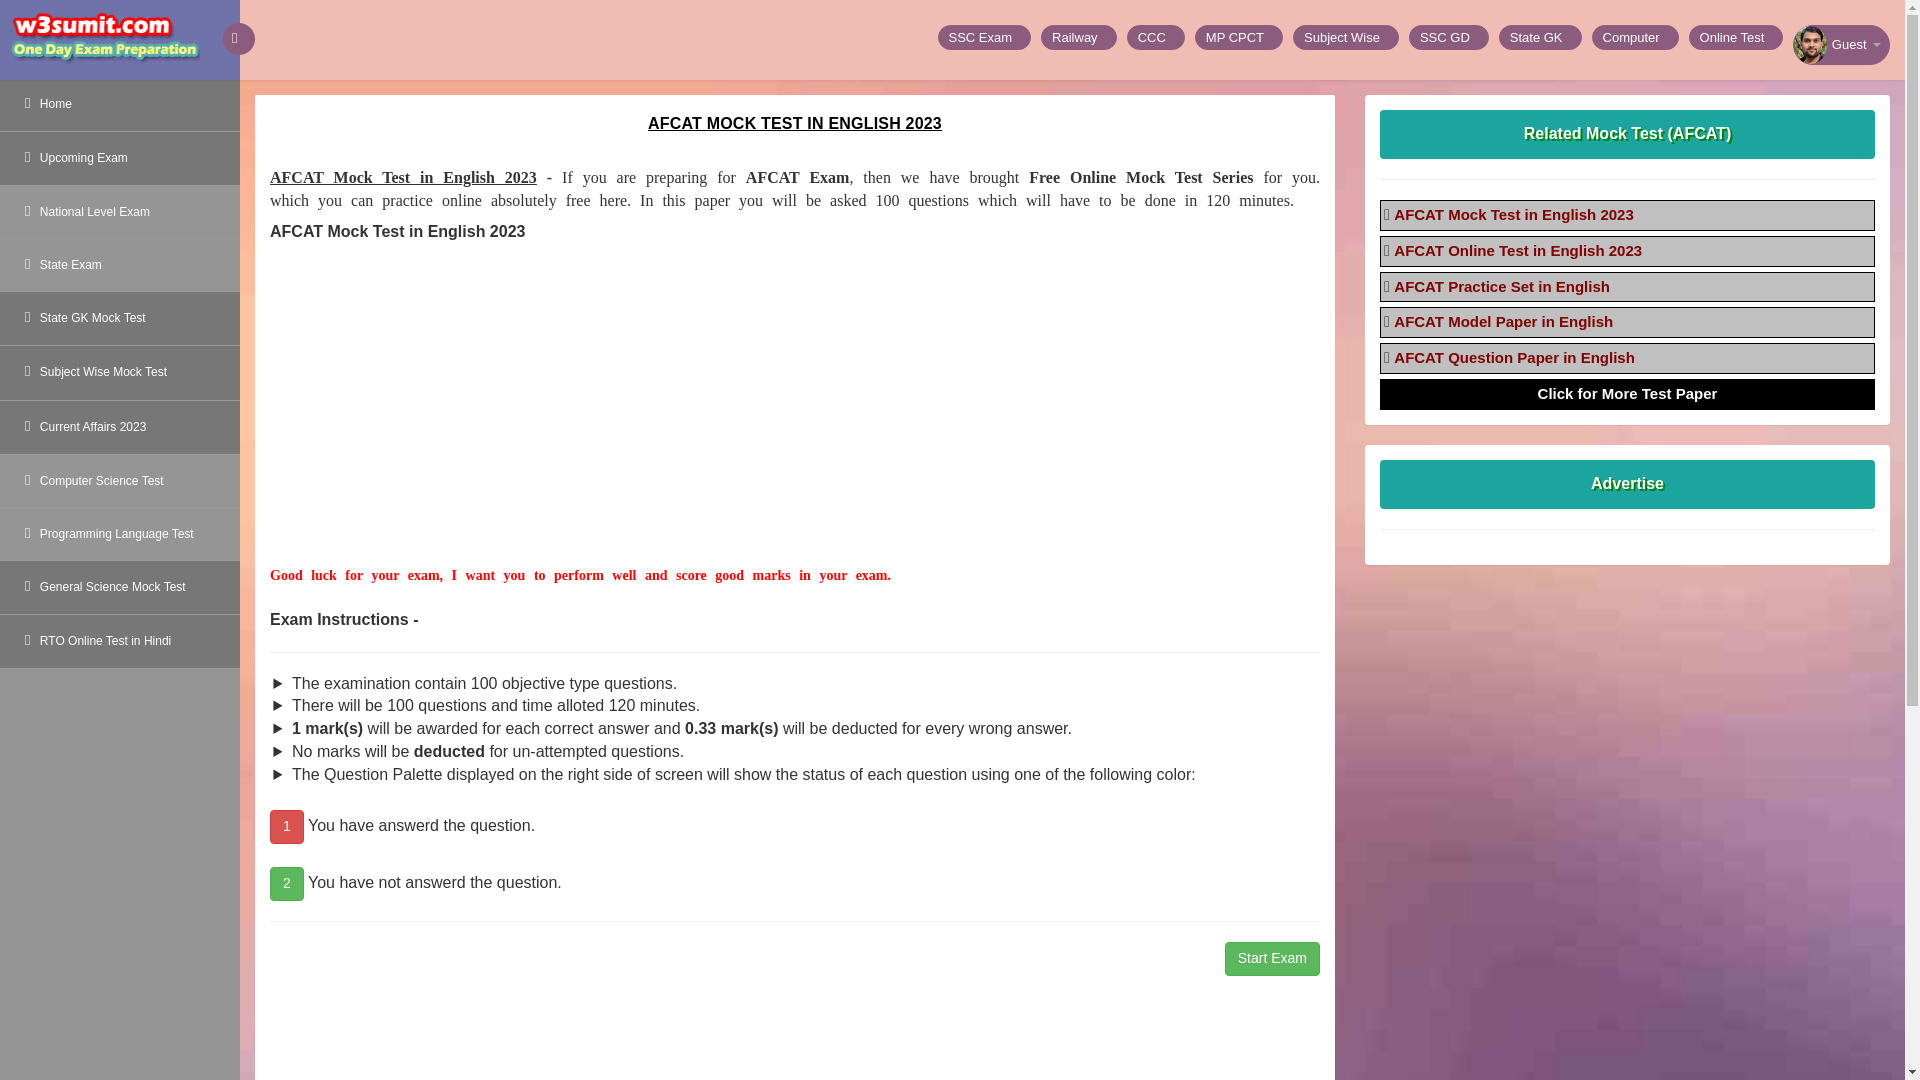  I want to click on Current Affairs 2023, so click(120, 426).